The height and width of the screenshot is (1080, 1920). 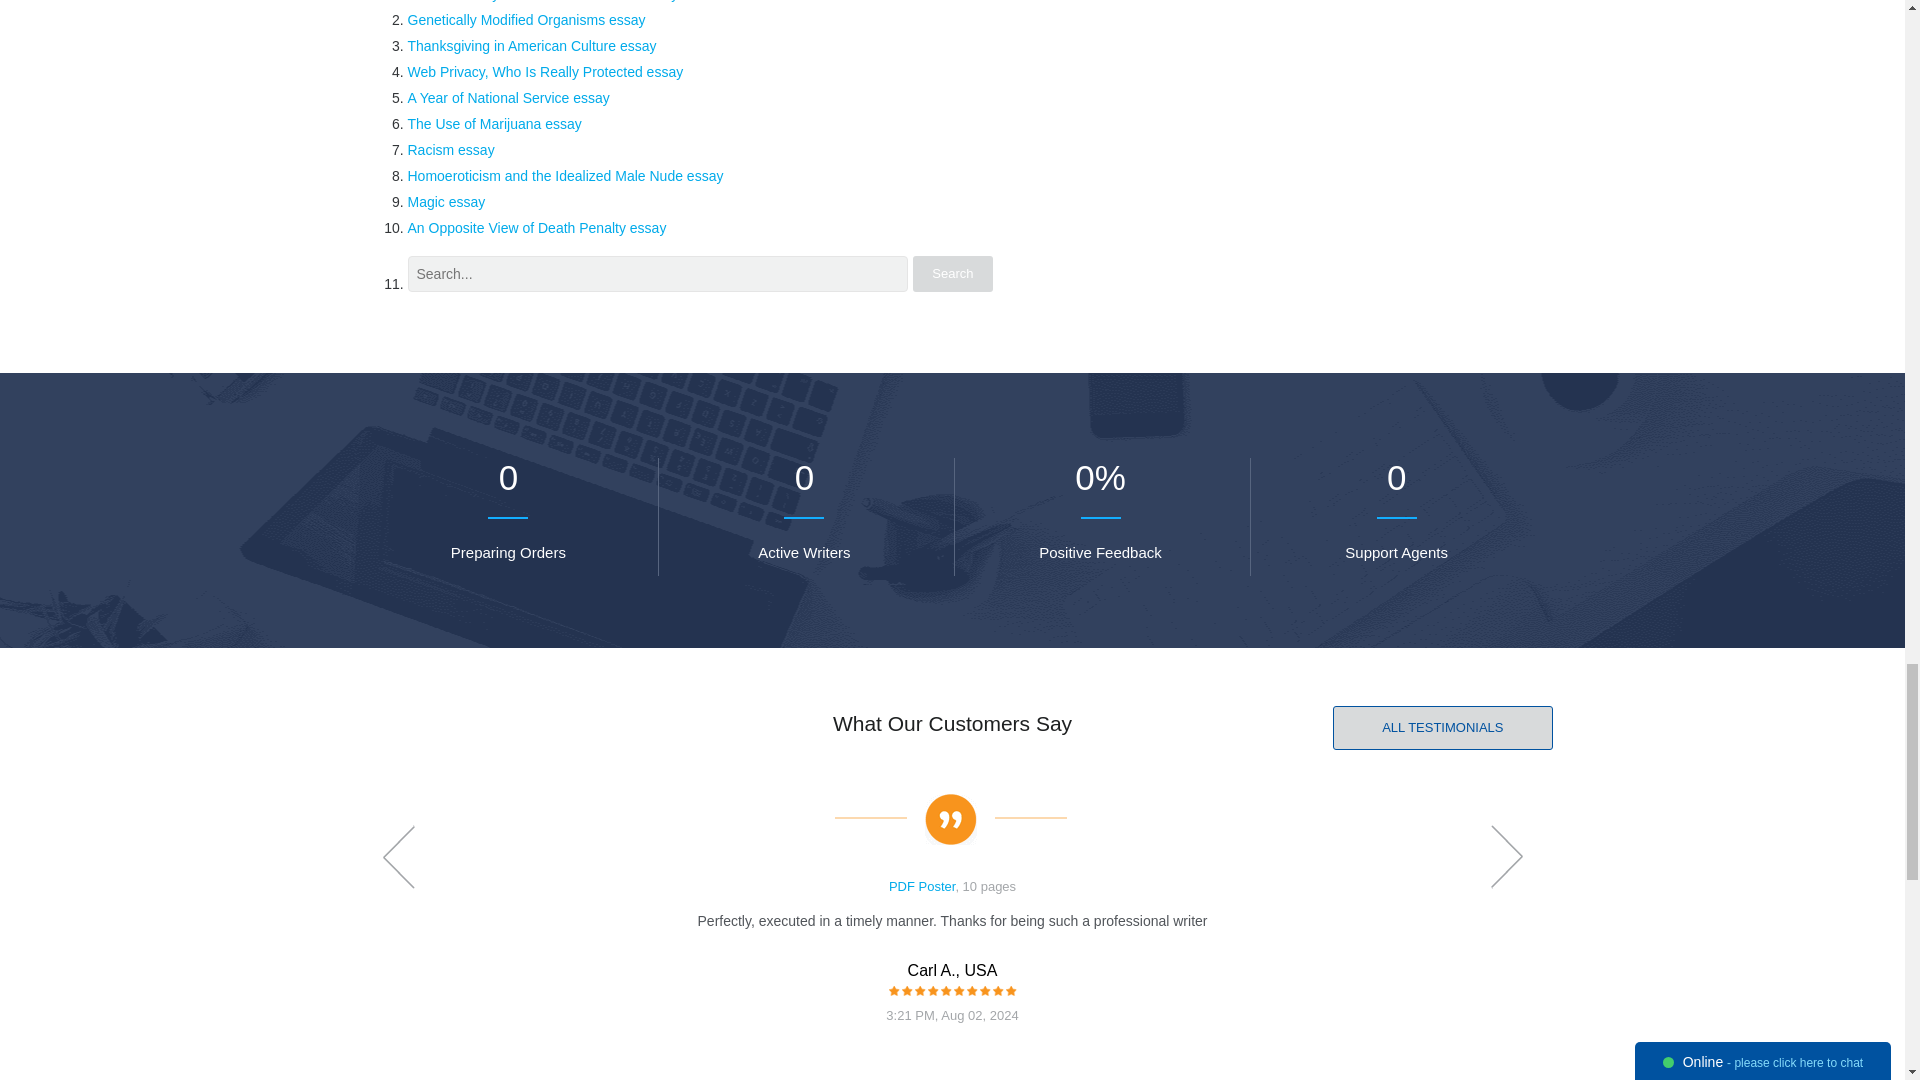 What do you see at coordinates (532, 46) in the screenshot?
I see `Thanksgiving in American Culture essay` at bounding box center [532, 46].